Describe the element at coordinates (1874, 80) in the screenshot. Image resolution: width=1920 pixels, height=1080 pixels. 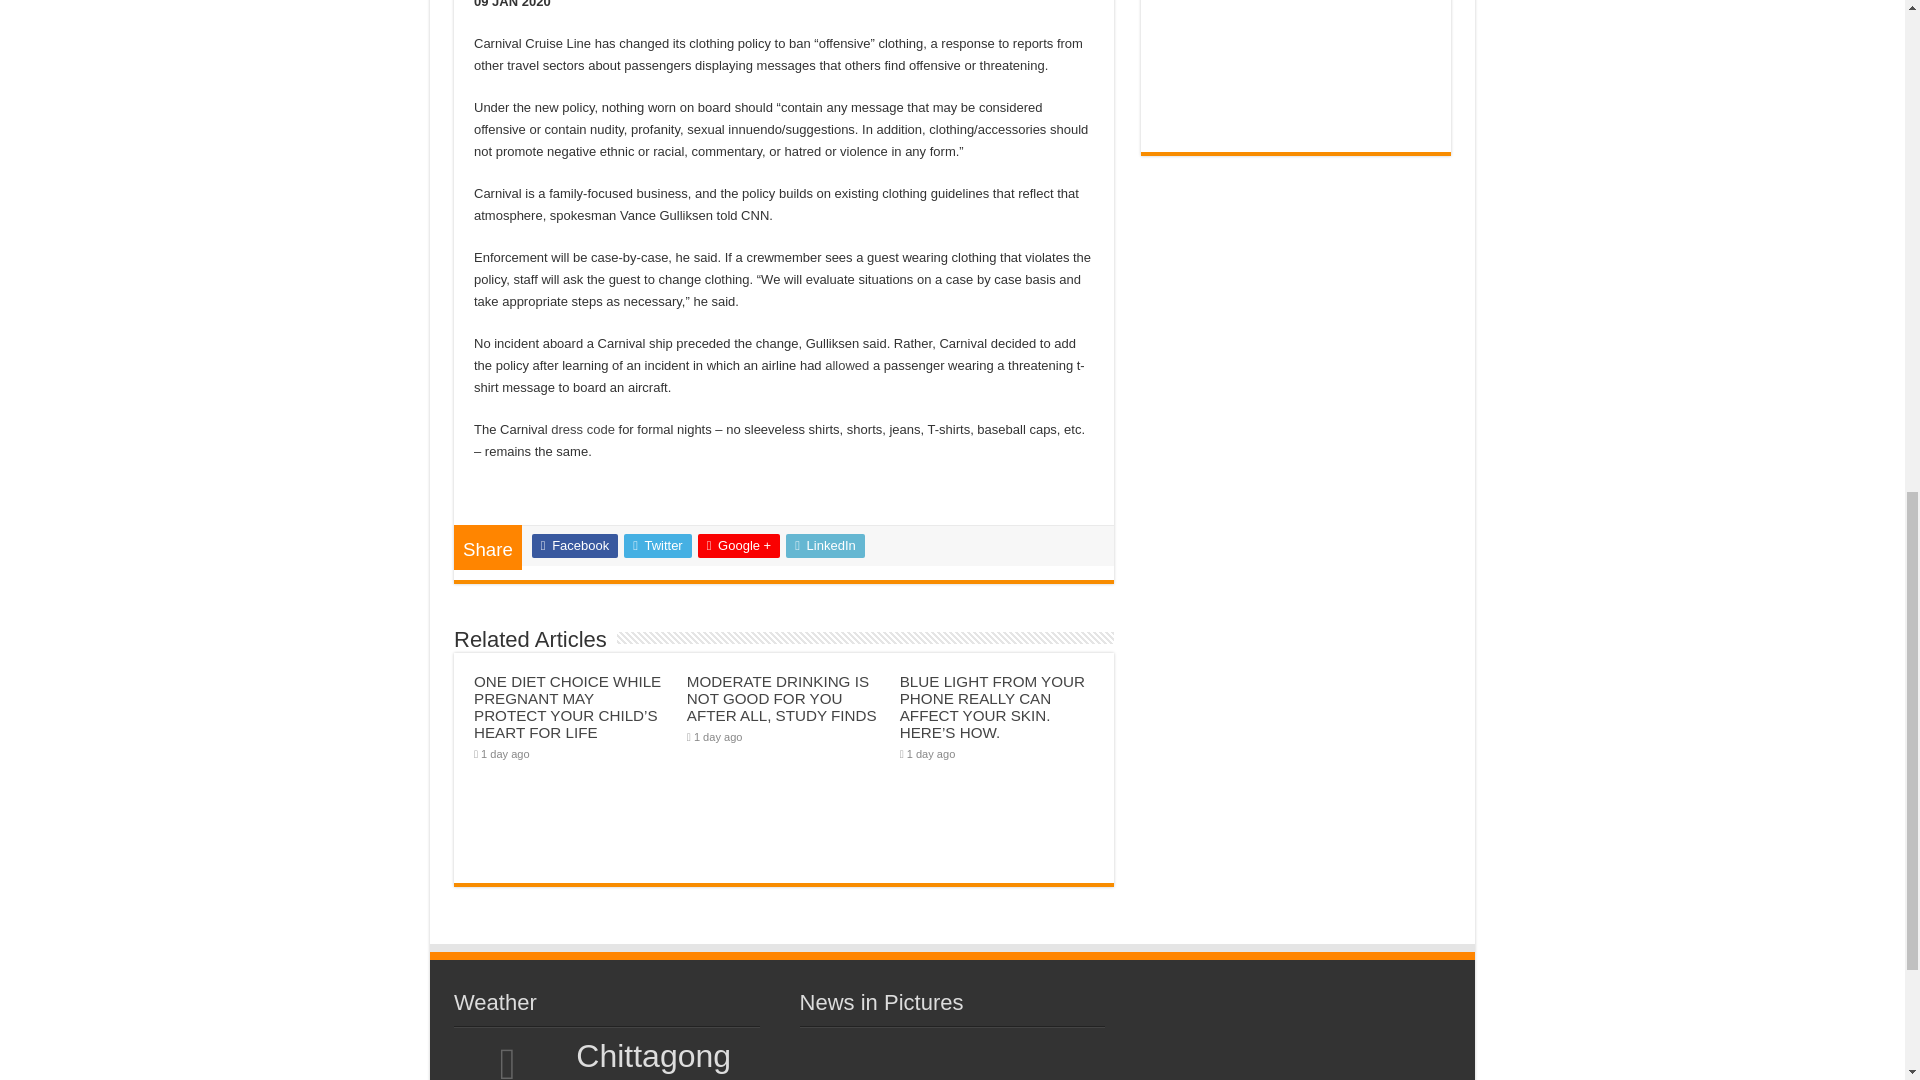
I see `Scroll To Top` at that location.